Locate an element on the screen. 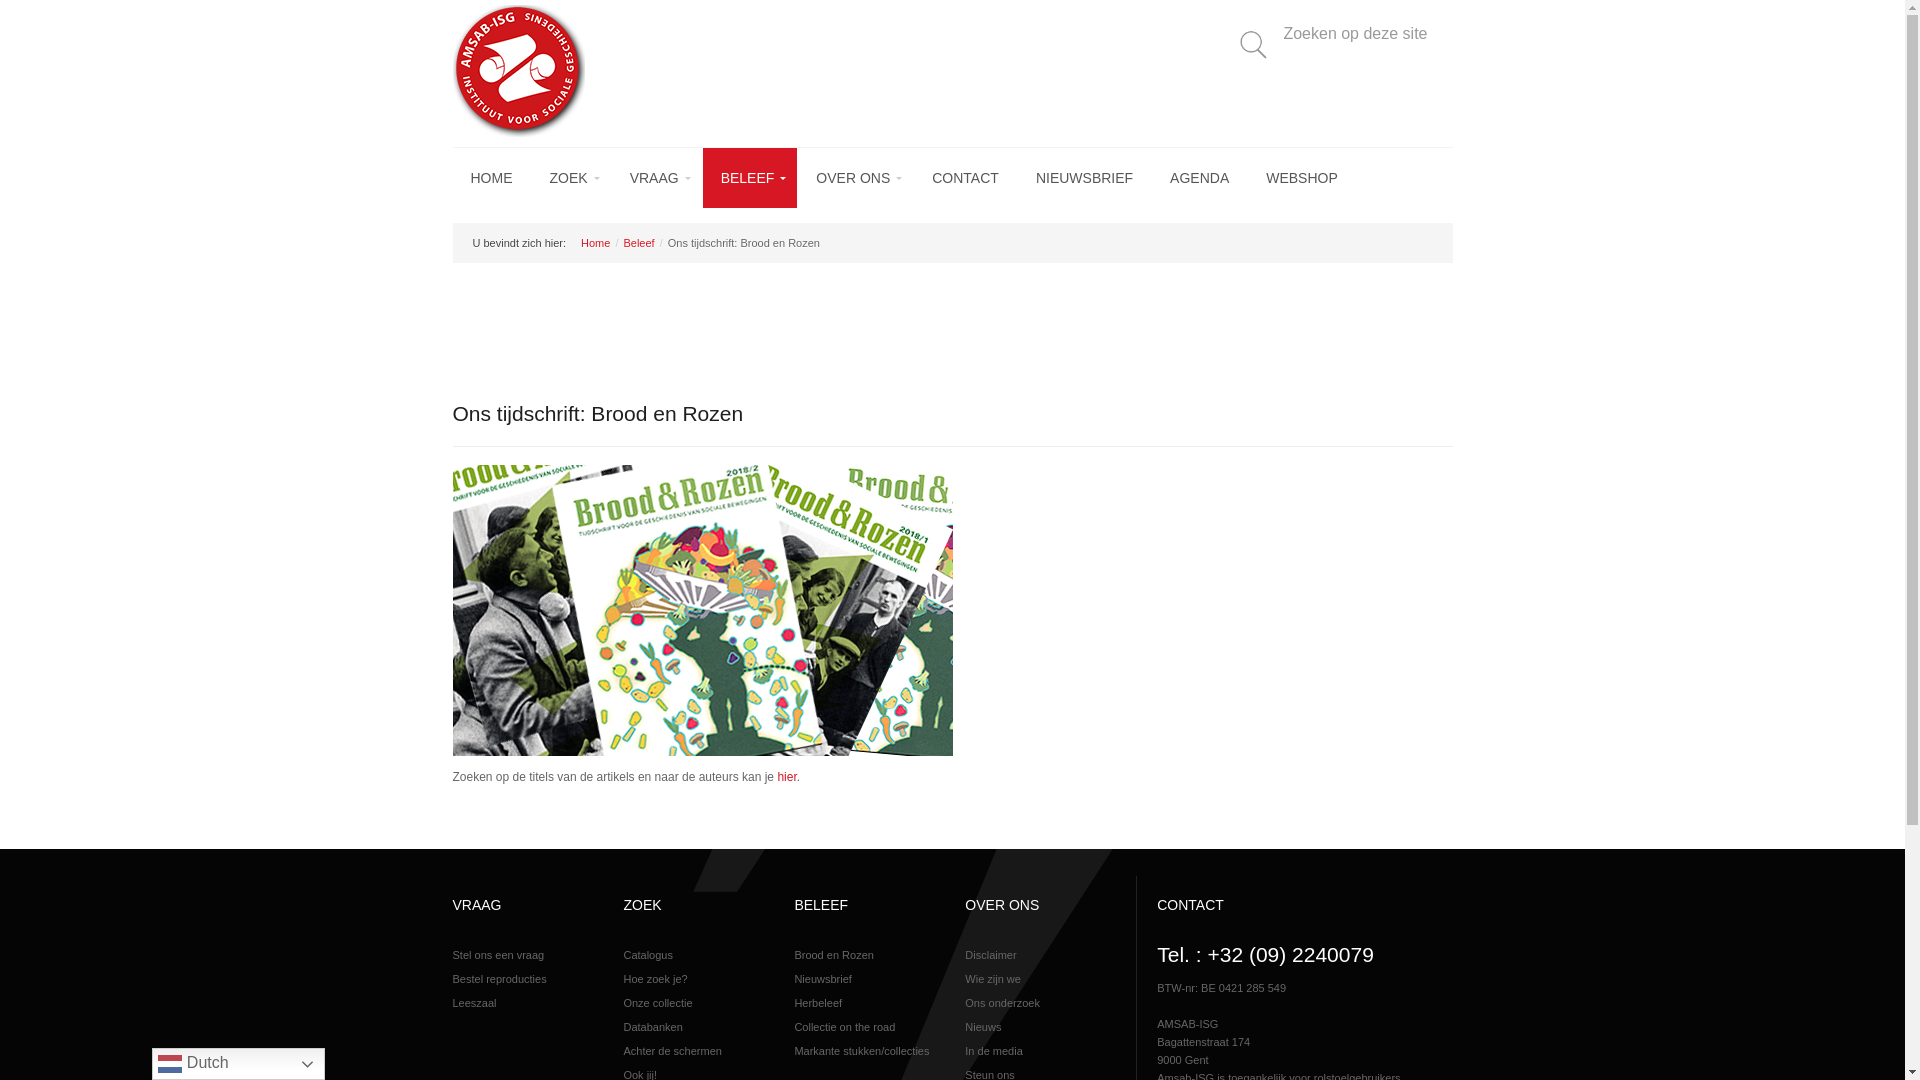 This screenshot has height=1080, width=1920. OVER ONS is located at coordinates (856, 178).